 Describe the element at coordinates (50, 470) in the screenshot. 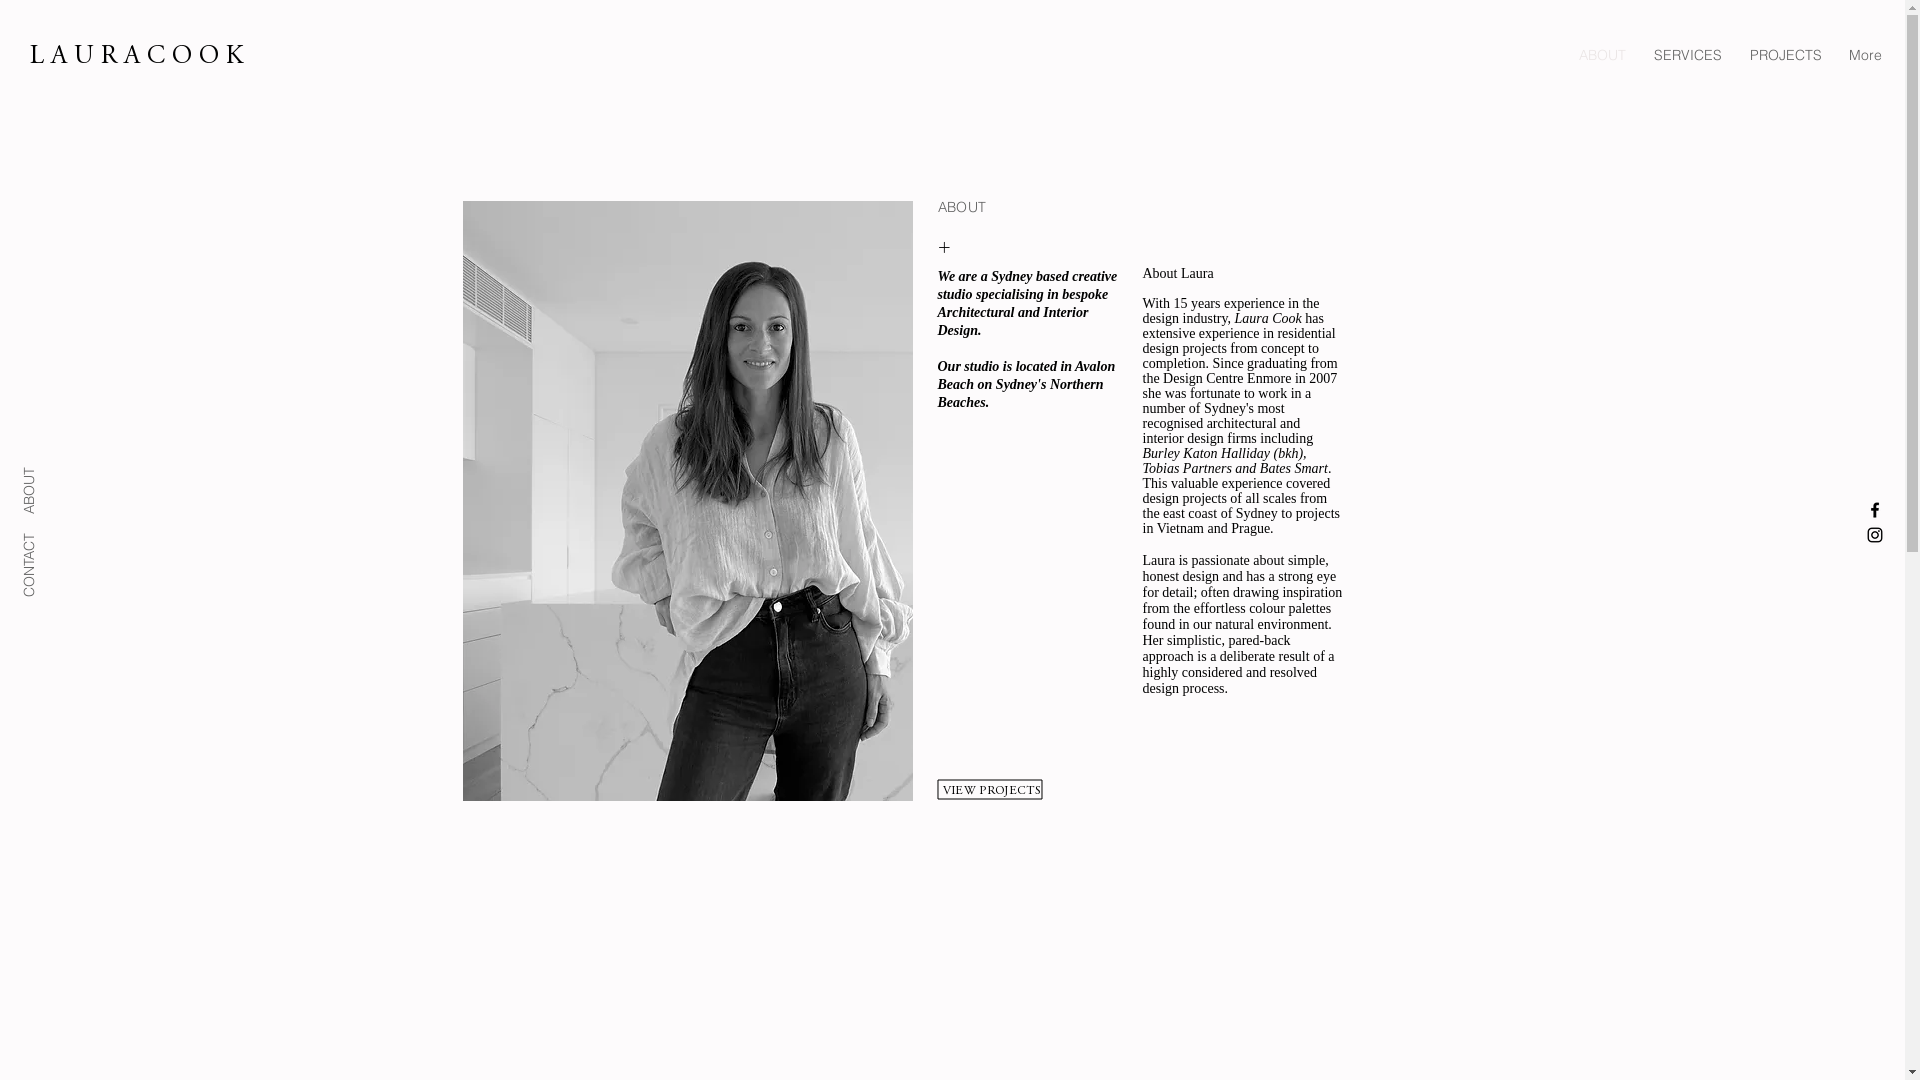

I see `ABOUT` at that location.